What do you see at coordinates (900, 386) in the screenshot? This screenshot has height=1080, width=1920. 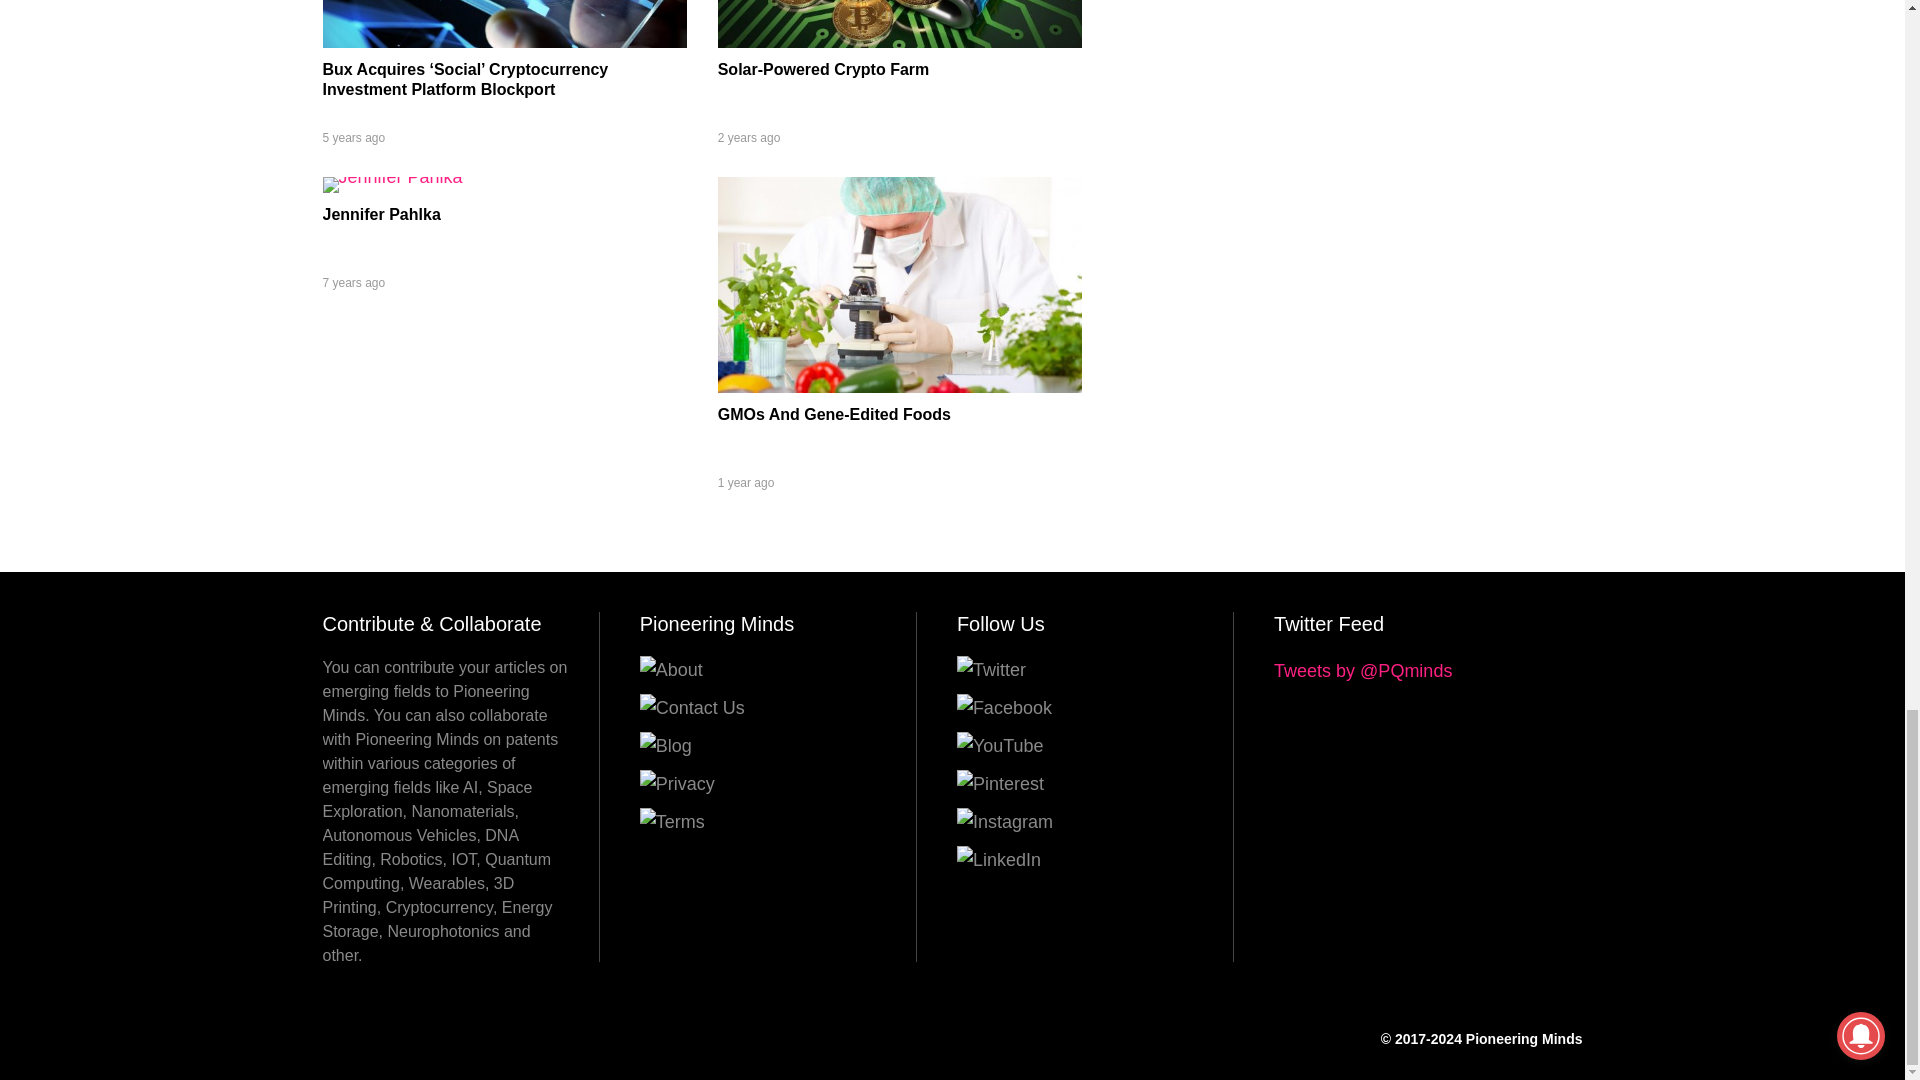 I see `GMOs And Gene-Edited Foods` at bounding box center [900, 386].